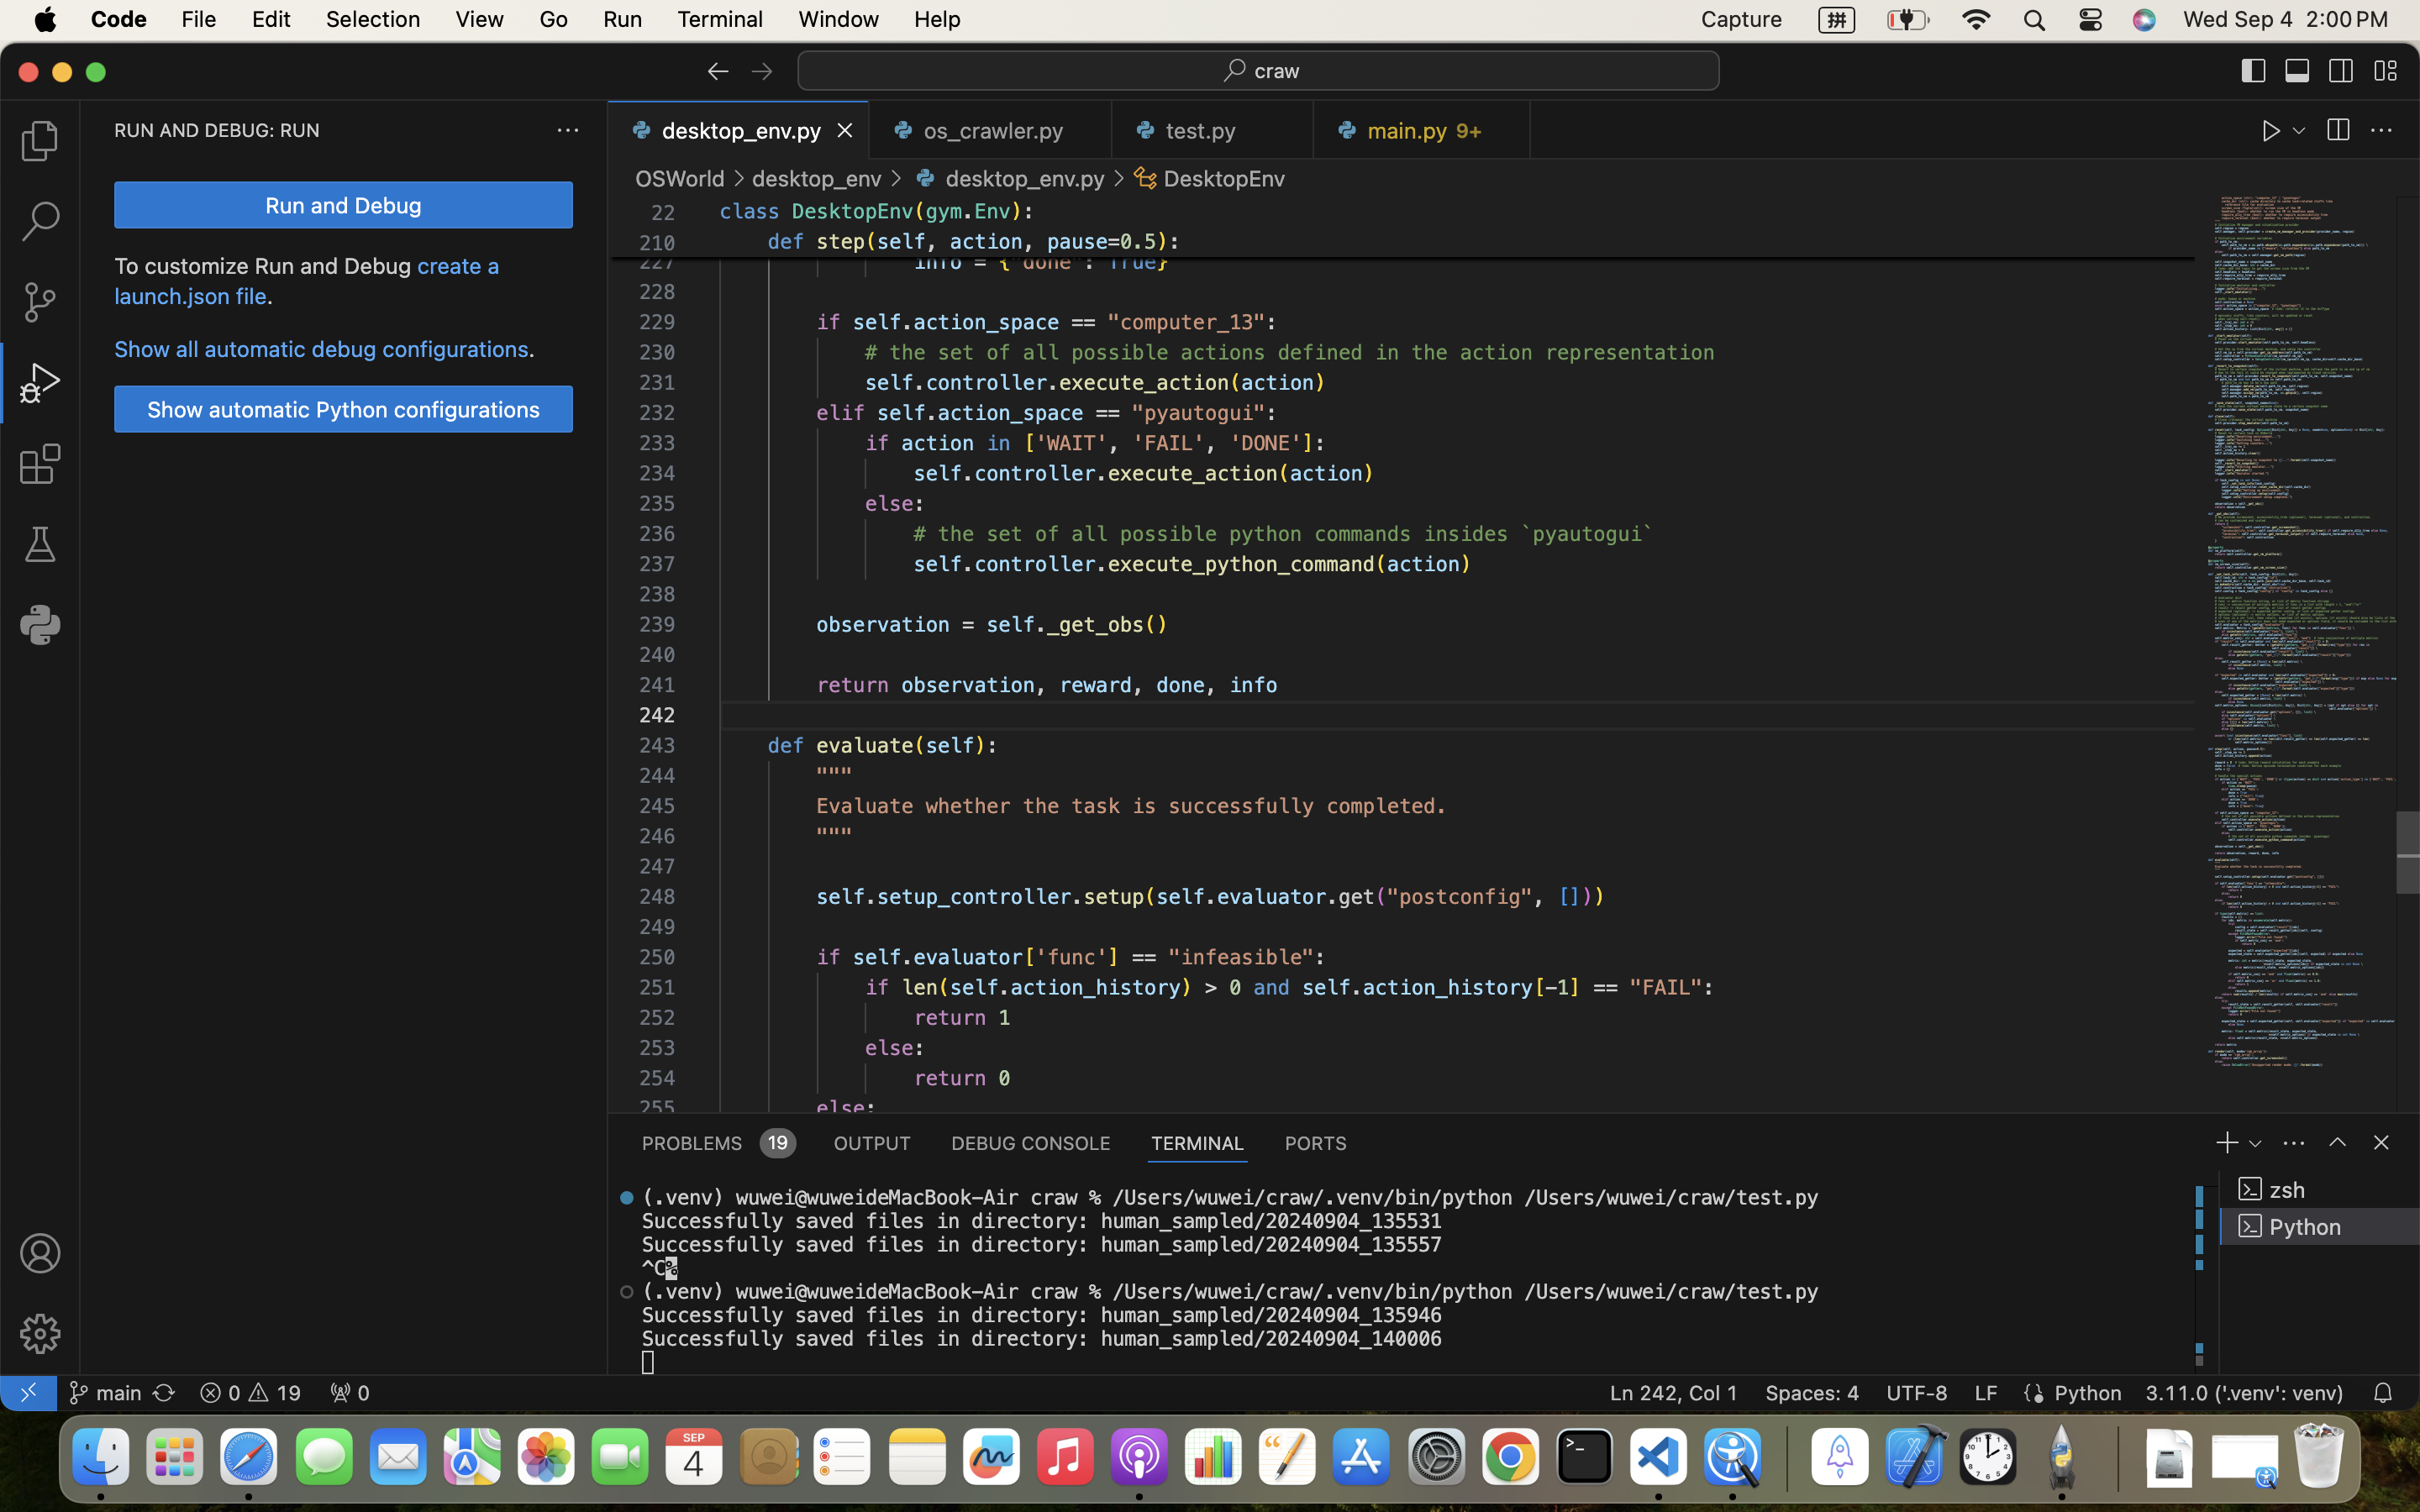  What do you see at coordinates (664, 213) in the screenshot?
I see `22` at bounding box center [664, 213].